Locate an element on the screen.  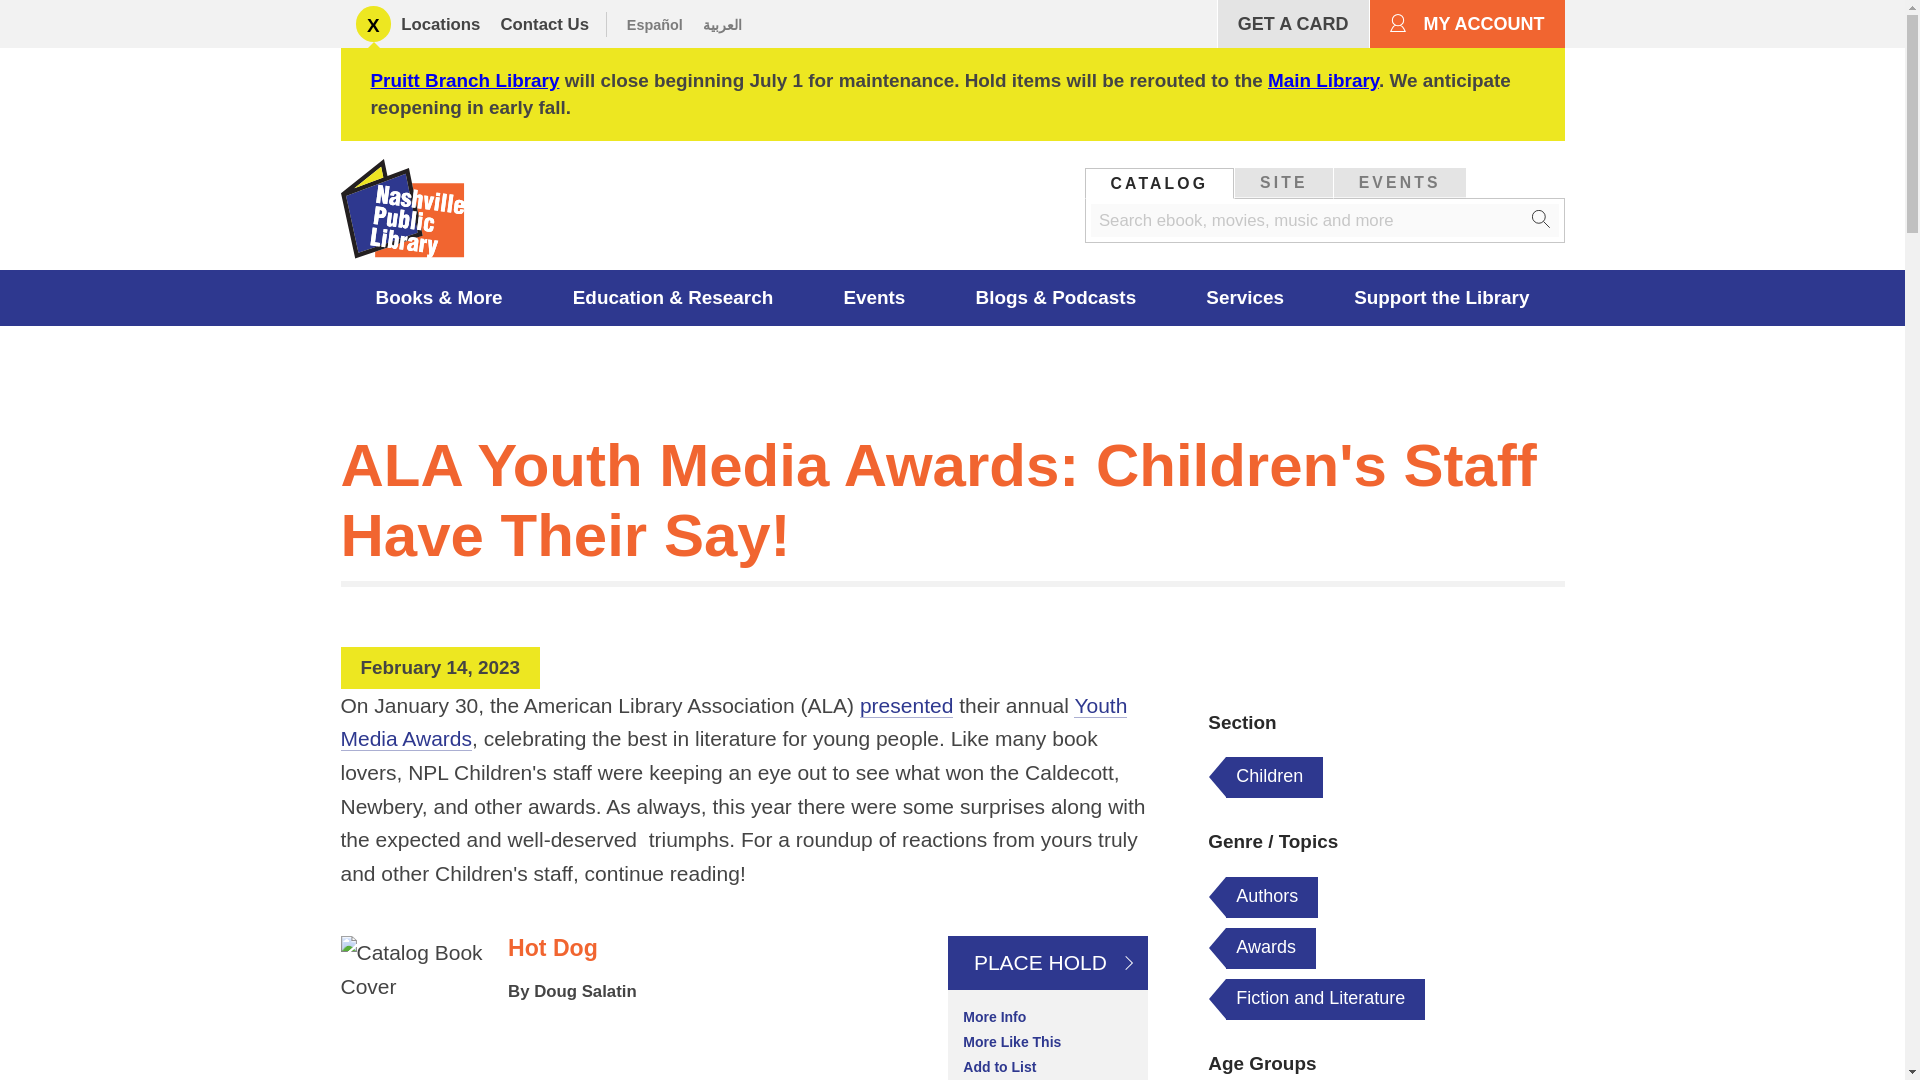
CATALOG is located at coordinates (1160, 182).